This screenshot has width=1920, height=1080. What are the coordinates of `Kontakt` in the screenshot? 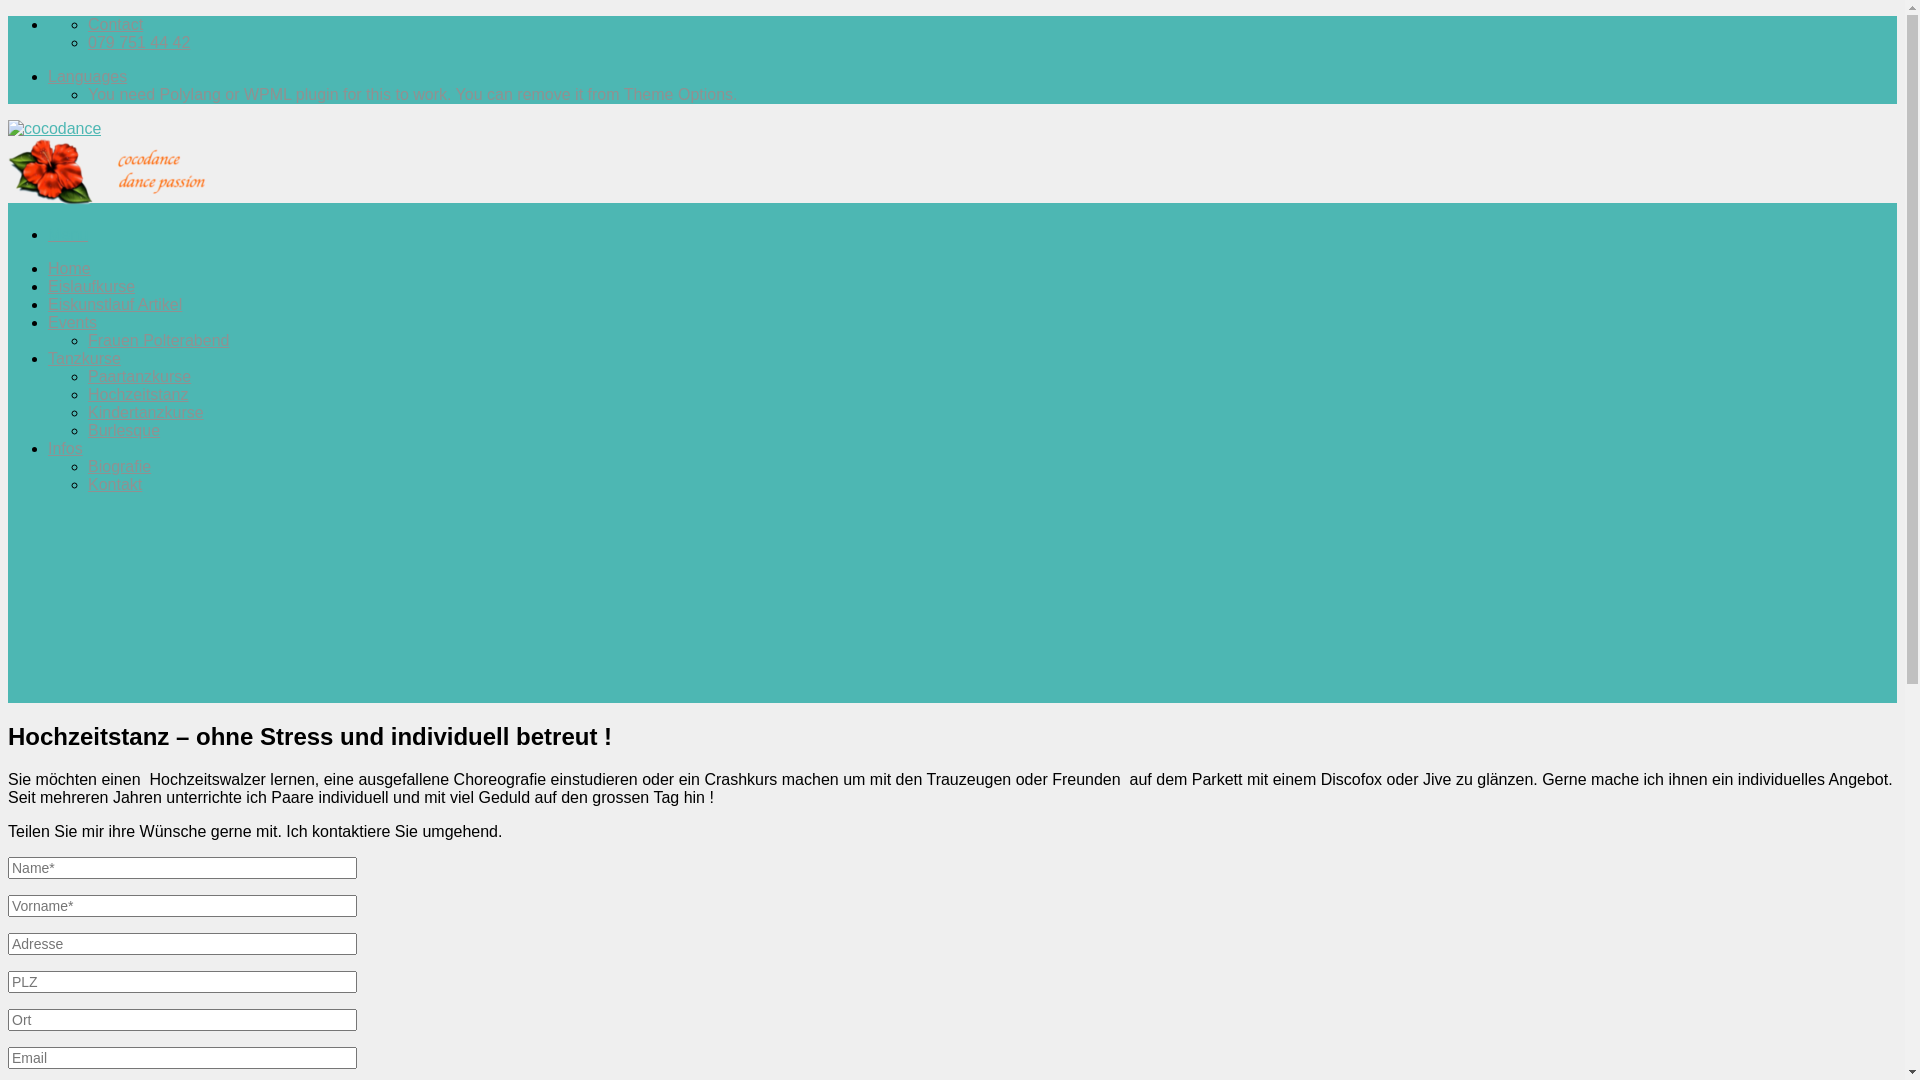 It's located at (115, 484).